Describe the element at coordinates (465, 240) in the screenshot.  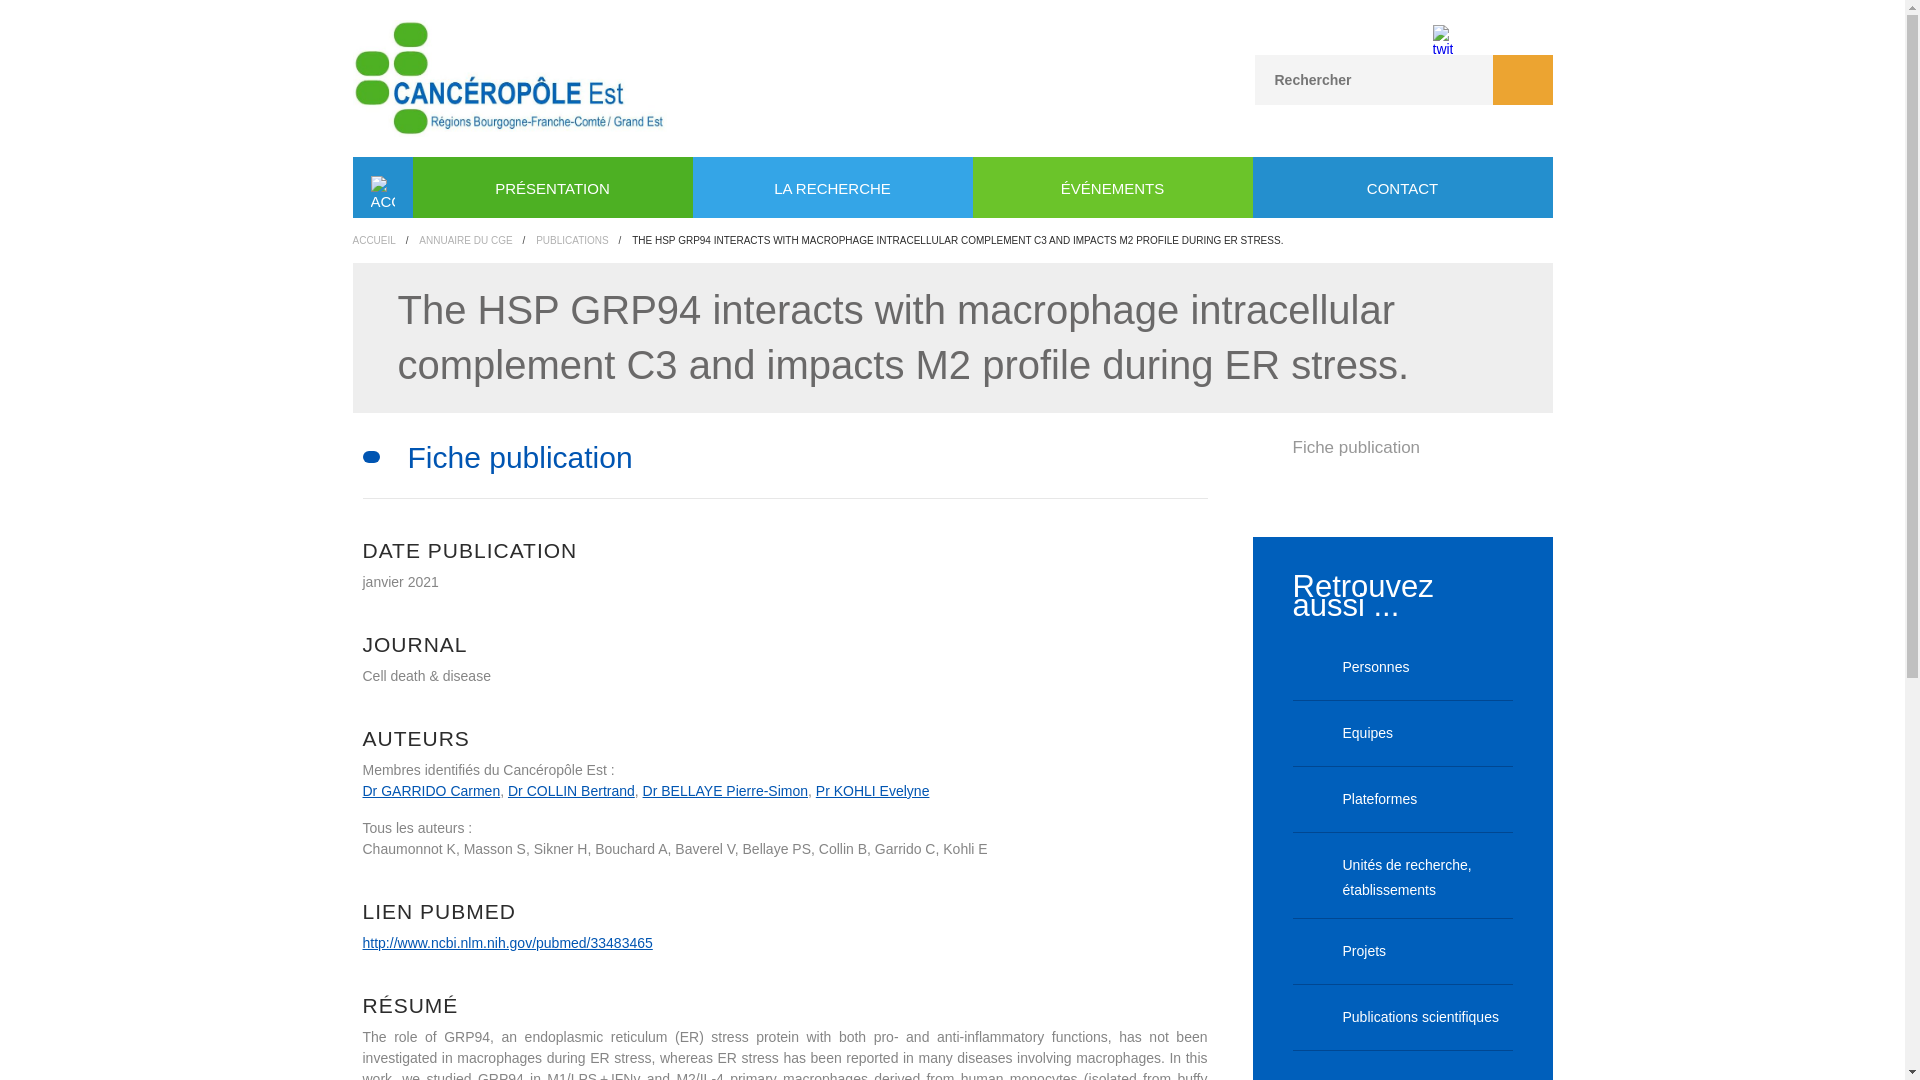
I see `ANNUAIRE DU CGE` at that location.